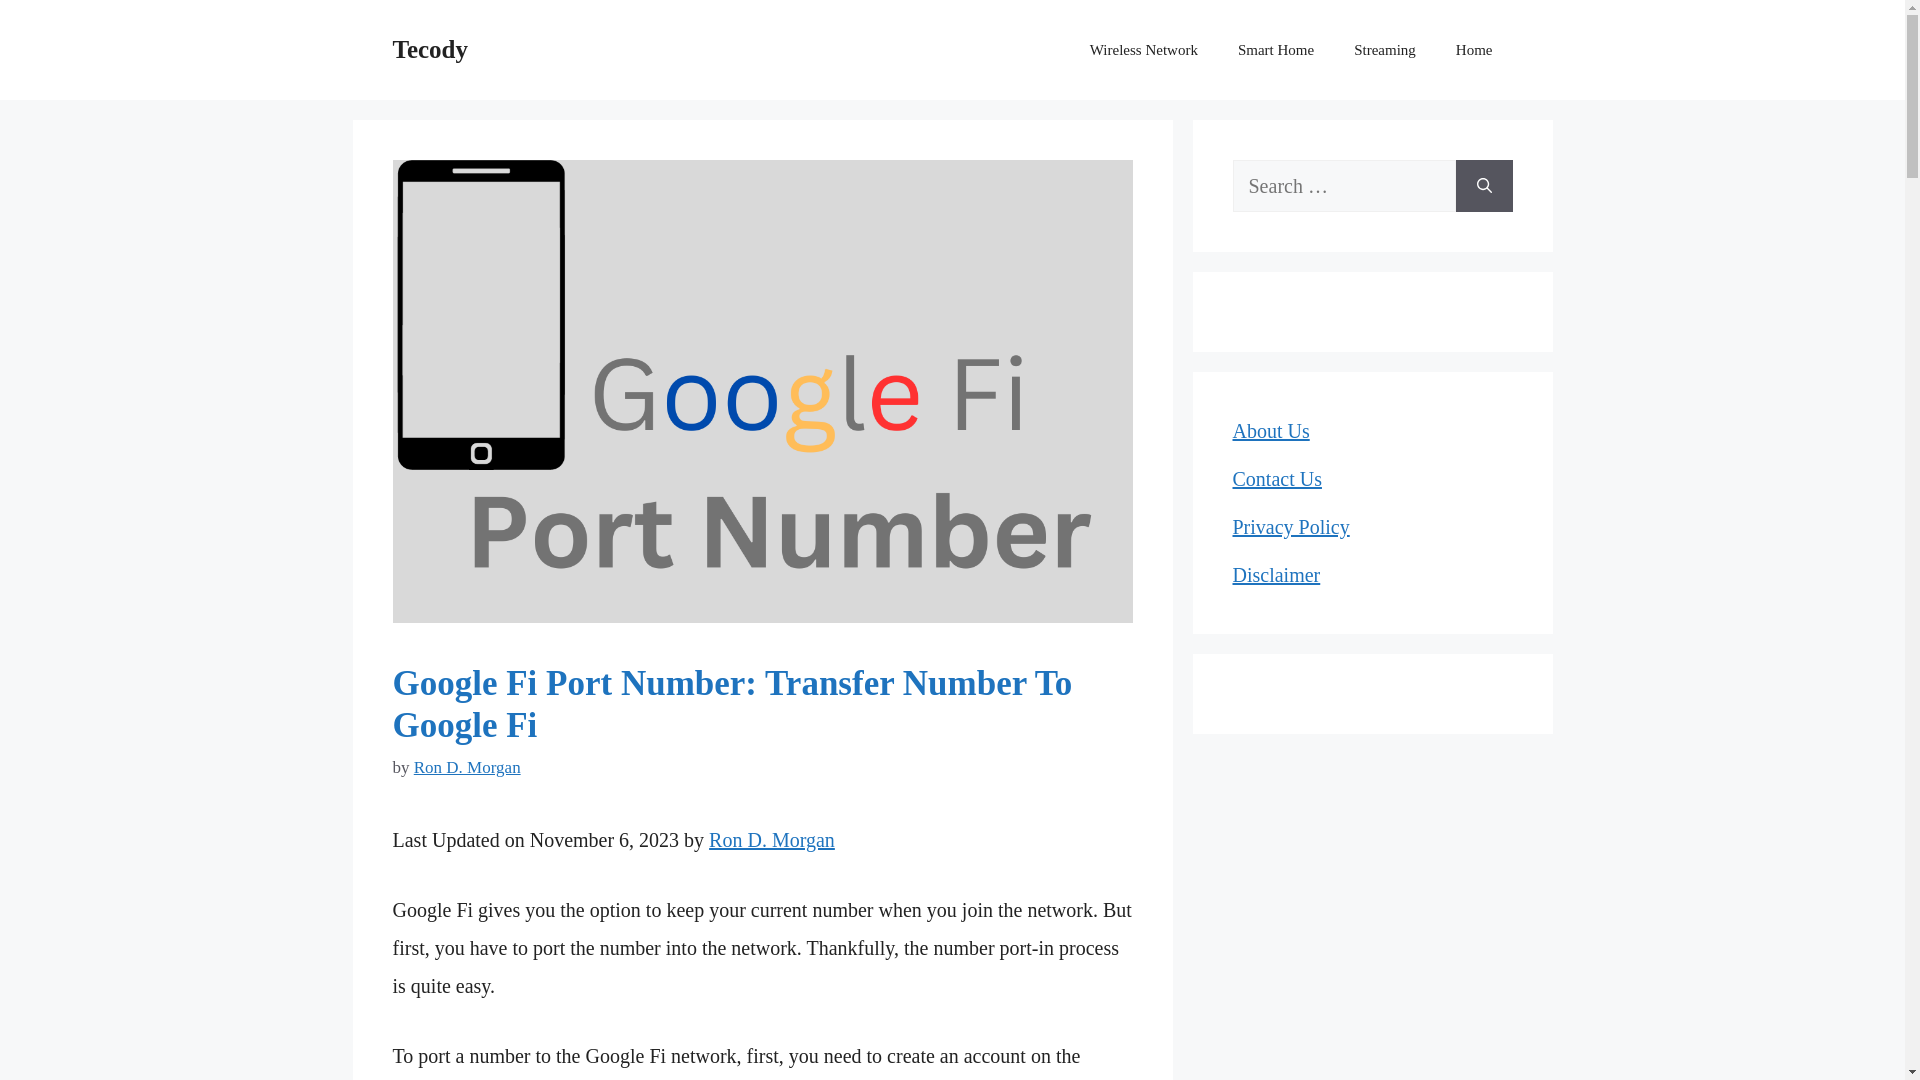 The image size is (1920, 1080). What do you see at coordinates (1385, 50) in the screenshot?
I see `Streaming` at bounding box center [1385, 50].